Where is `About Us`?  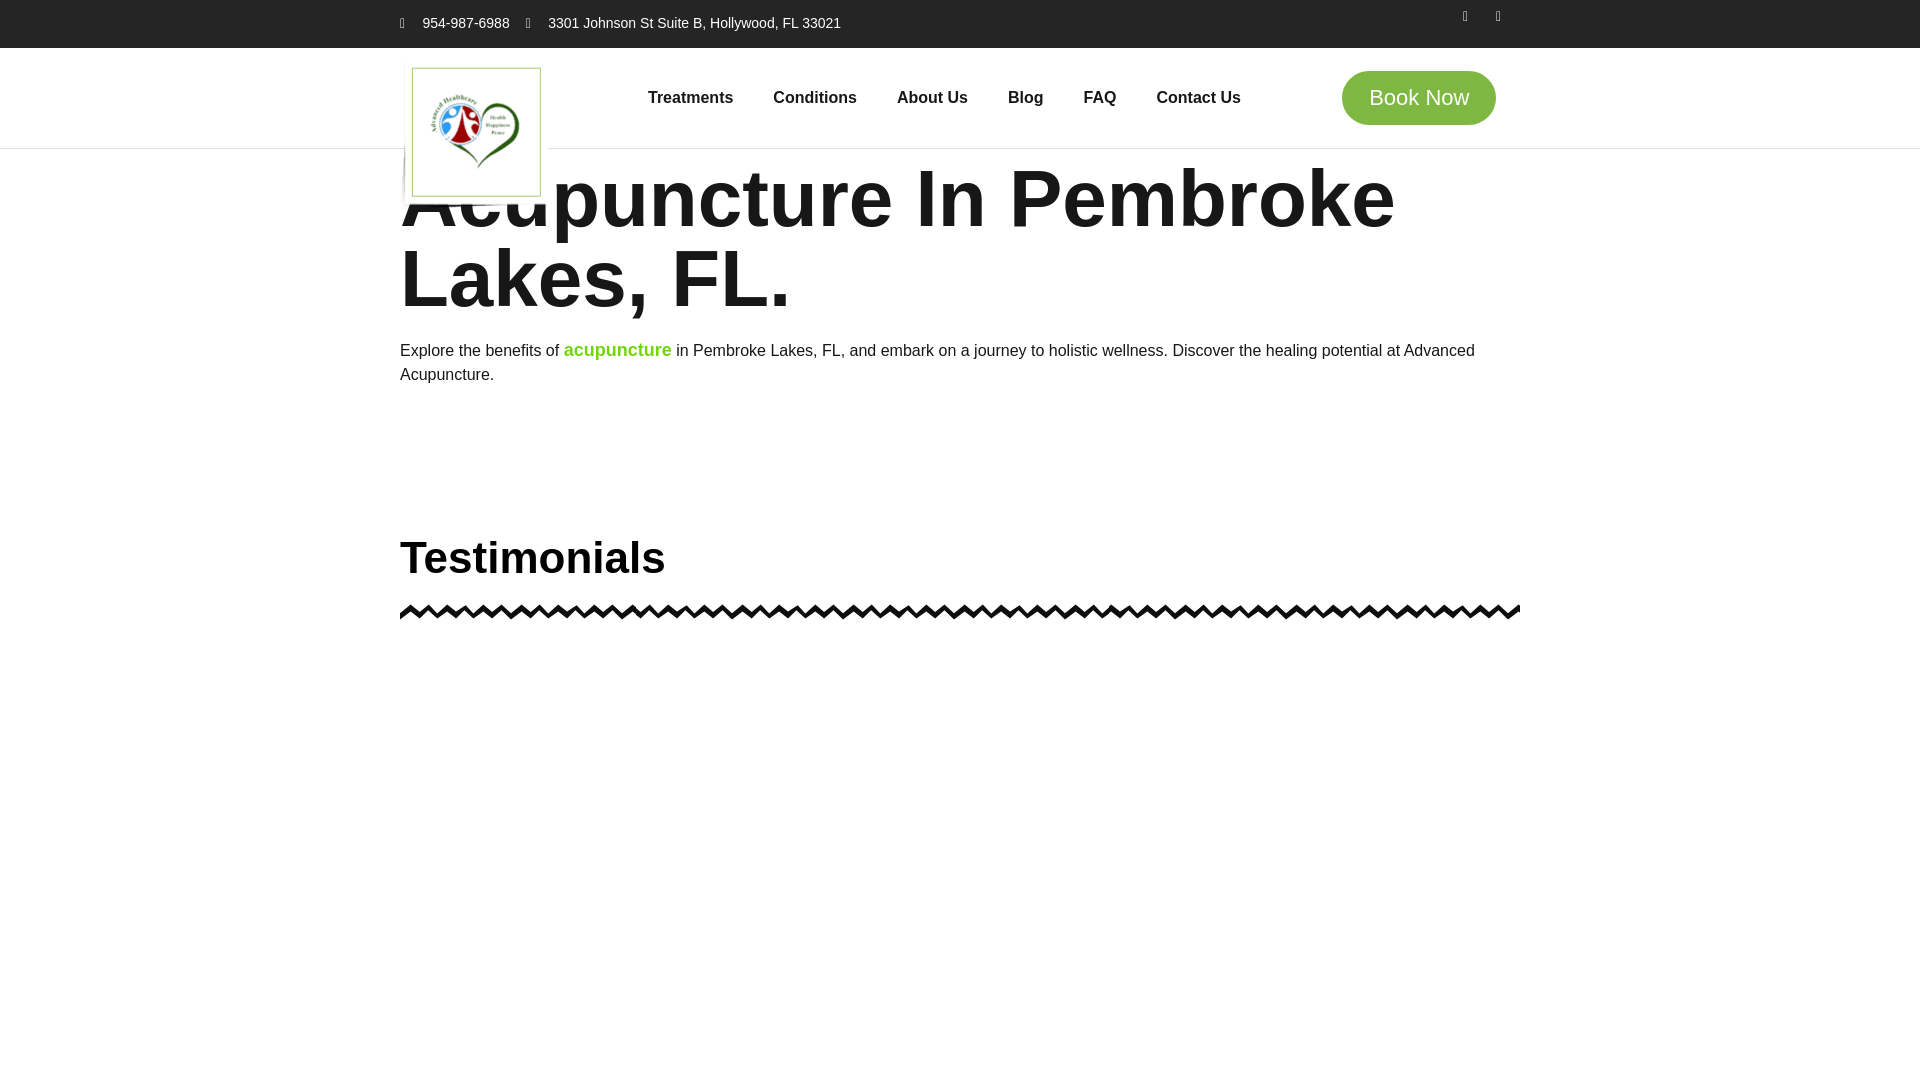 About Us is located at coordinates (932, 97).